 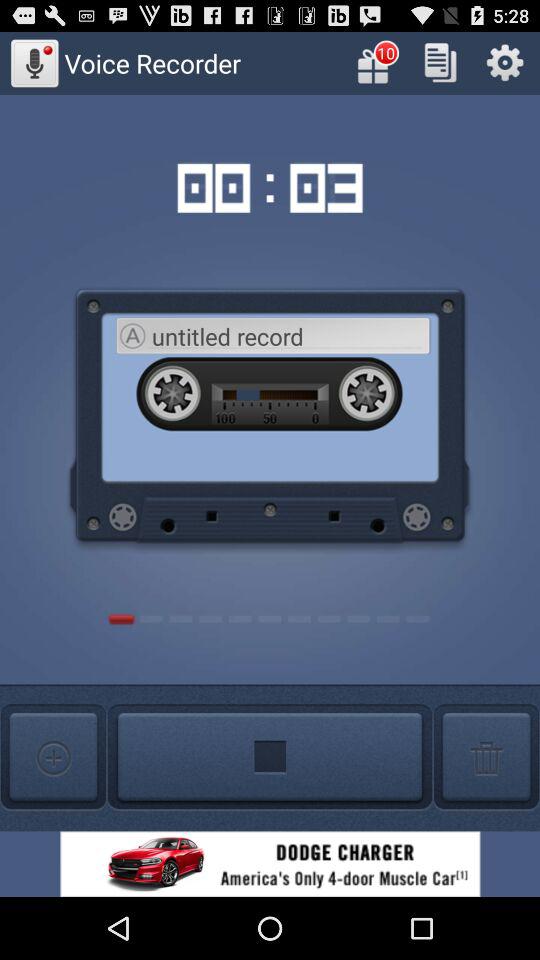 What do you see at coordinates (486, 758) in the screenshot?
I see `click to delete option` at bounding box center [486, 758].